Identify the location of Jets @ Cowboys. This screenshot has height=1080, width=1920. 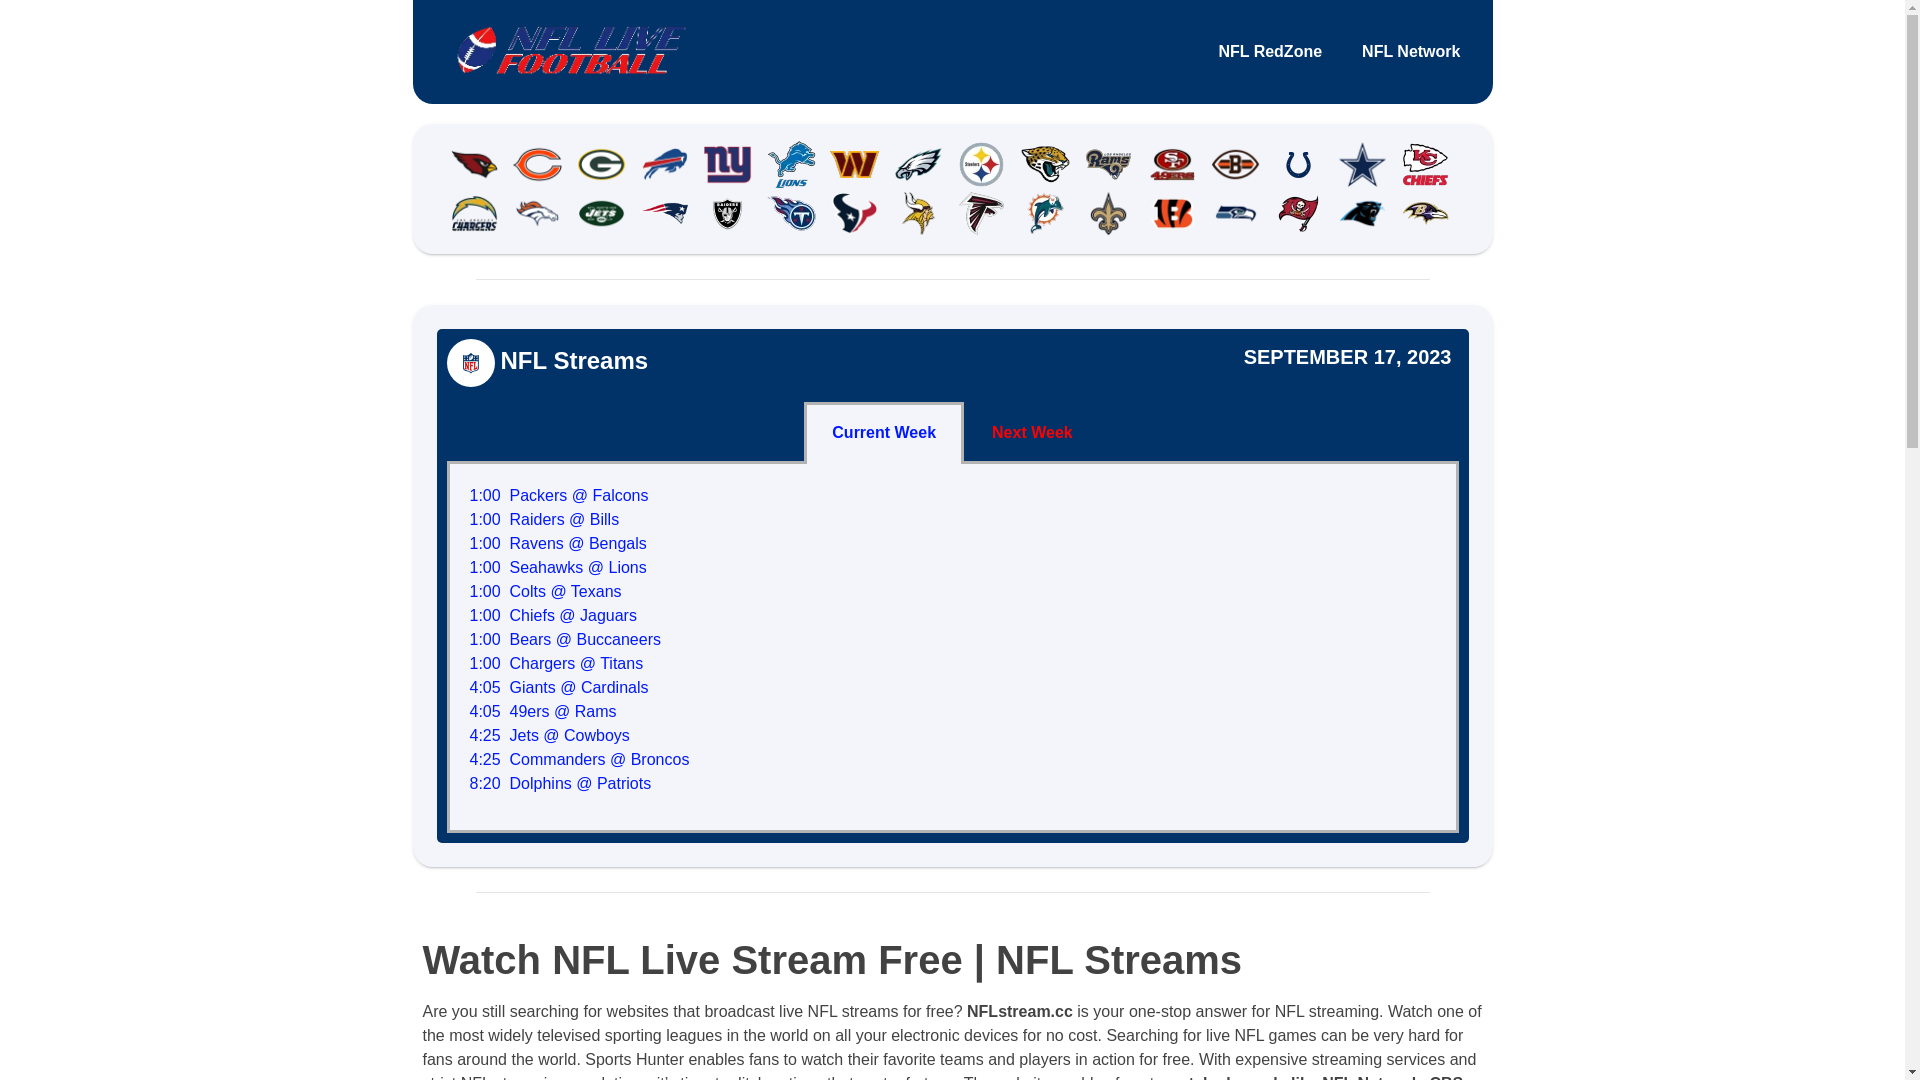
(570, 736).